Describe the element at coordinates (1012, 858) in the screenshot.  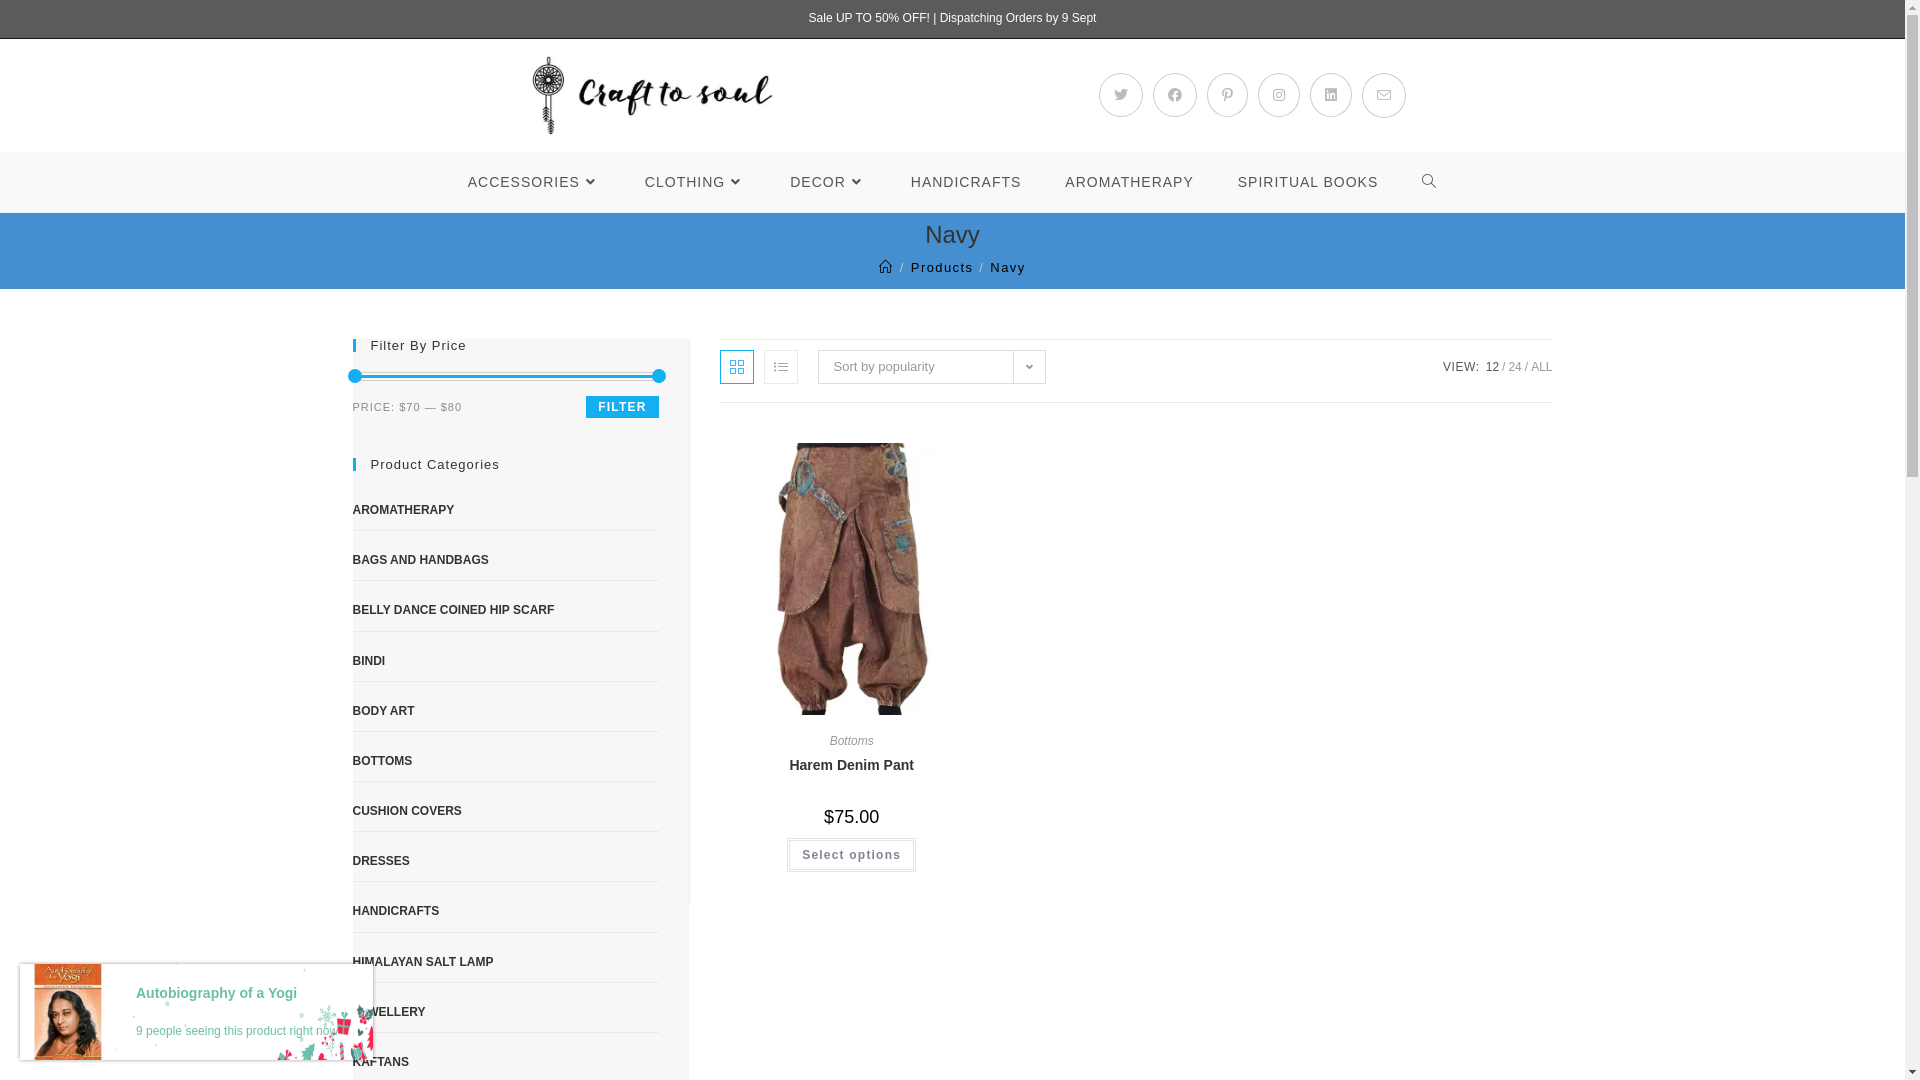
I see `My Account` at that location.